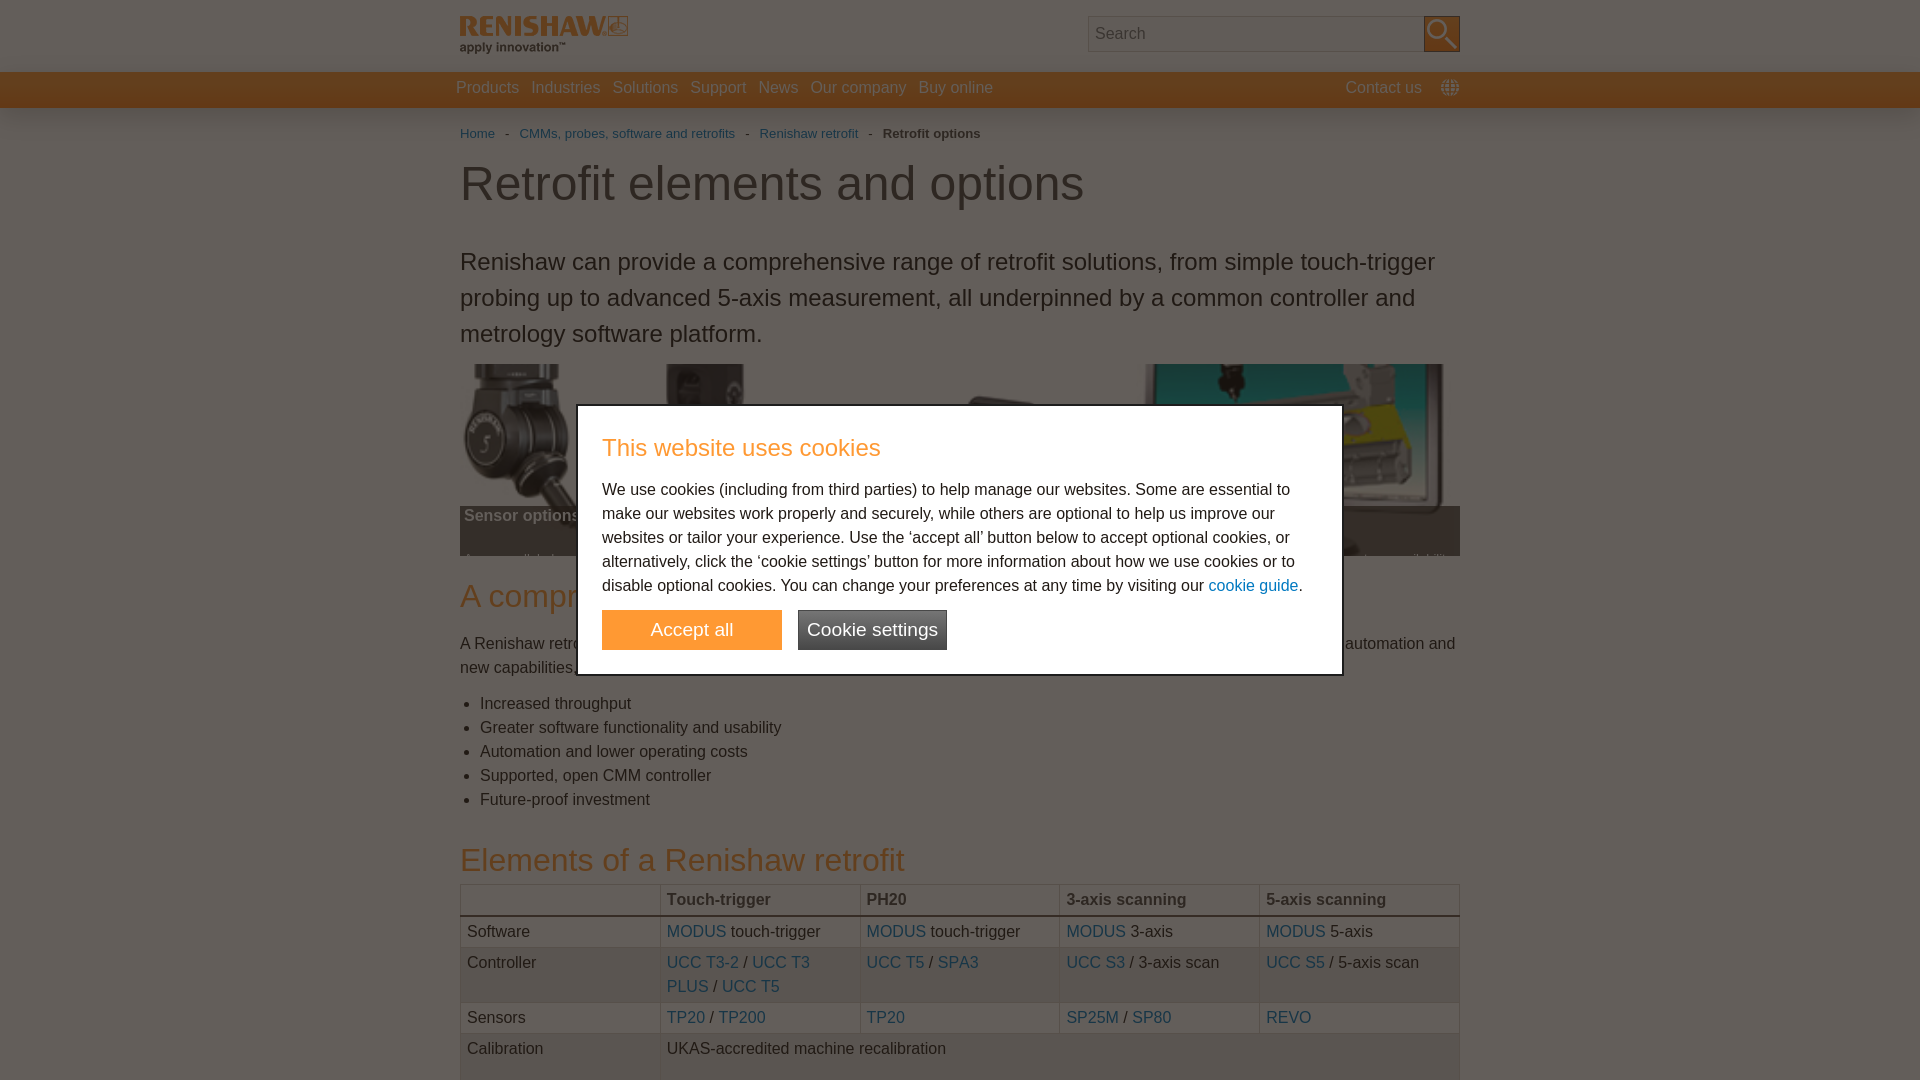 This screenshot has width=1920, height=1080. What do you see at coordinates (896, 962) in the screenshot?
I see `UCC T5` at bounding box center [896, 962].